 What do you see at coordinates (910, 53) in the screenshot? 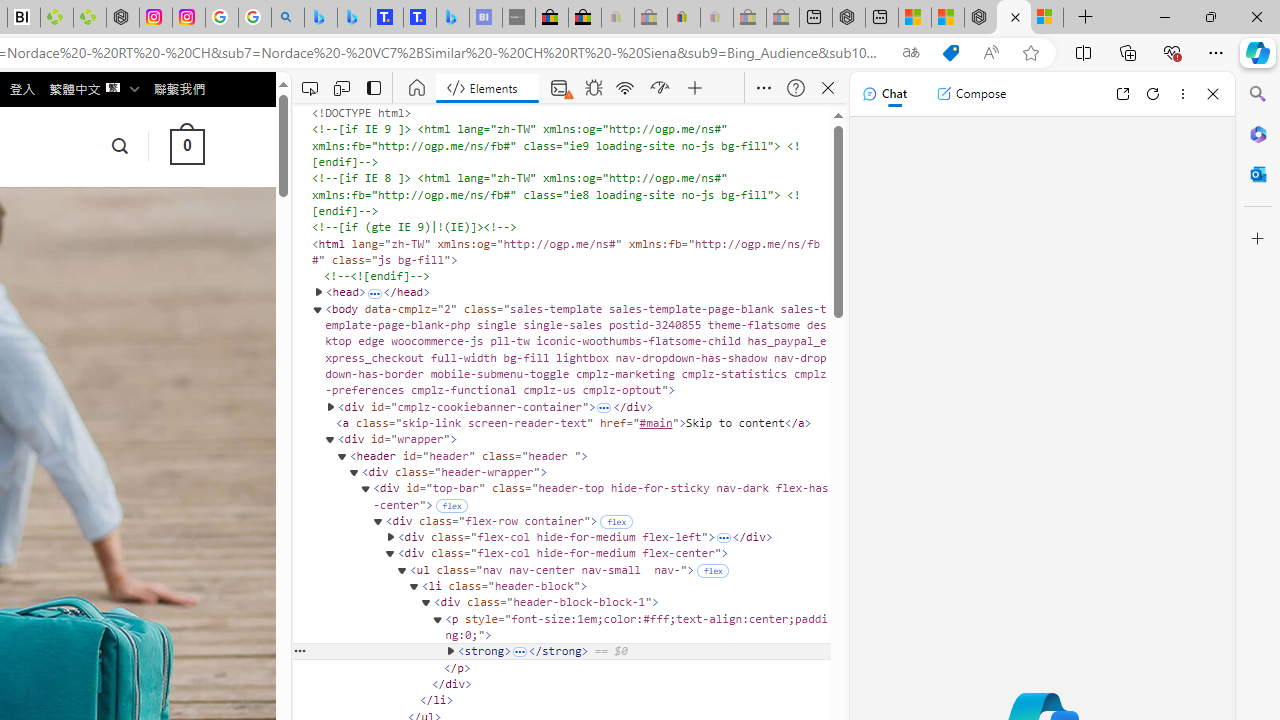
I see `Show translate options` at bounding box center [910, 53].